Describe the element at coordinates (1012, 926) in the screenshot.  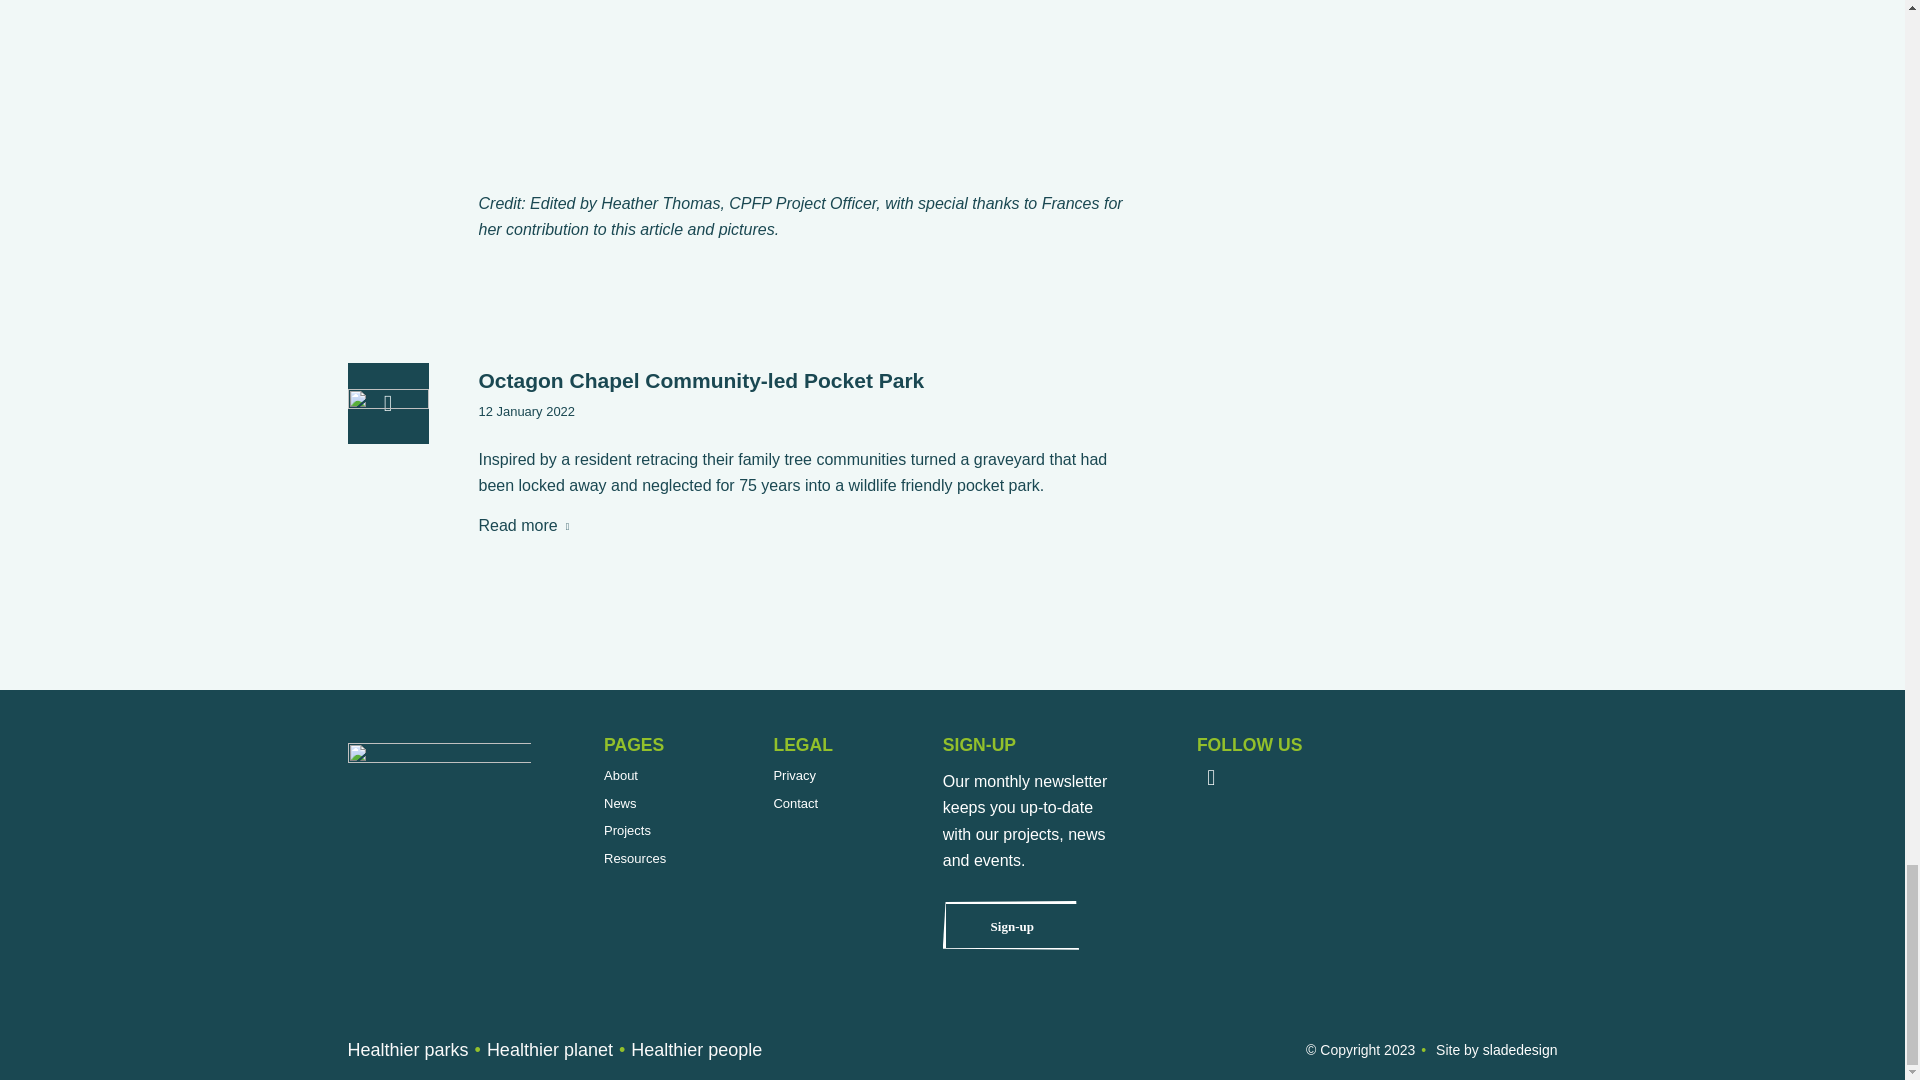
I see `Sign-up` at that location.